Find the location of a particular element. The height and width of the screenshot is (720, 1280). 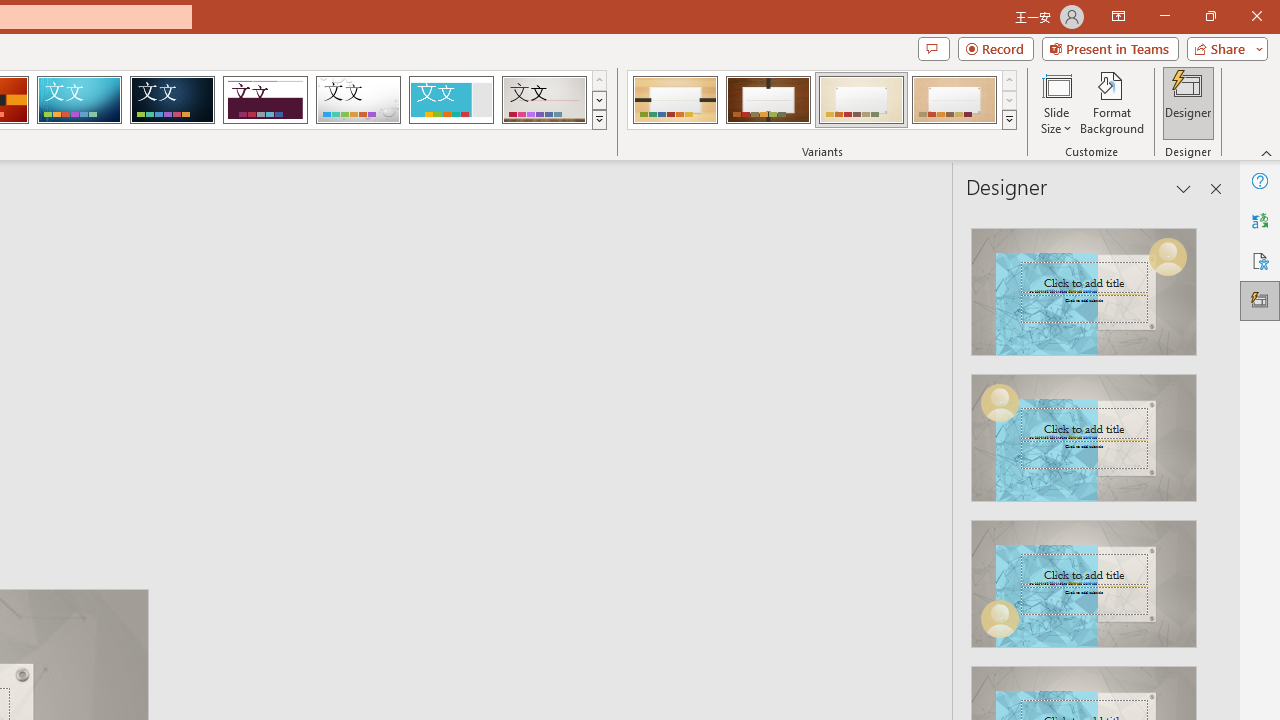

Organic Variant 2 is located at coordinates (768, 100).